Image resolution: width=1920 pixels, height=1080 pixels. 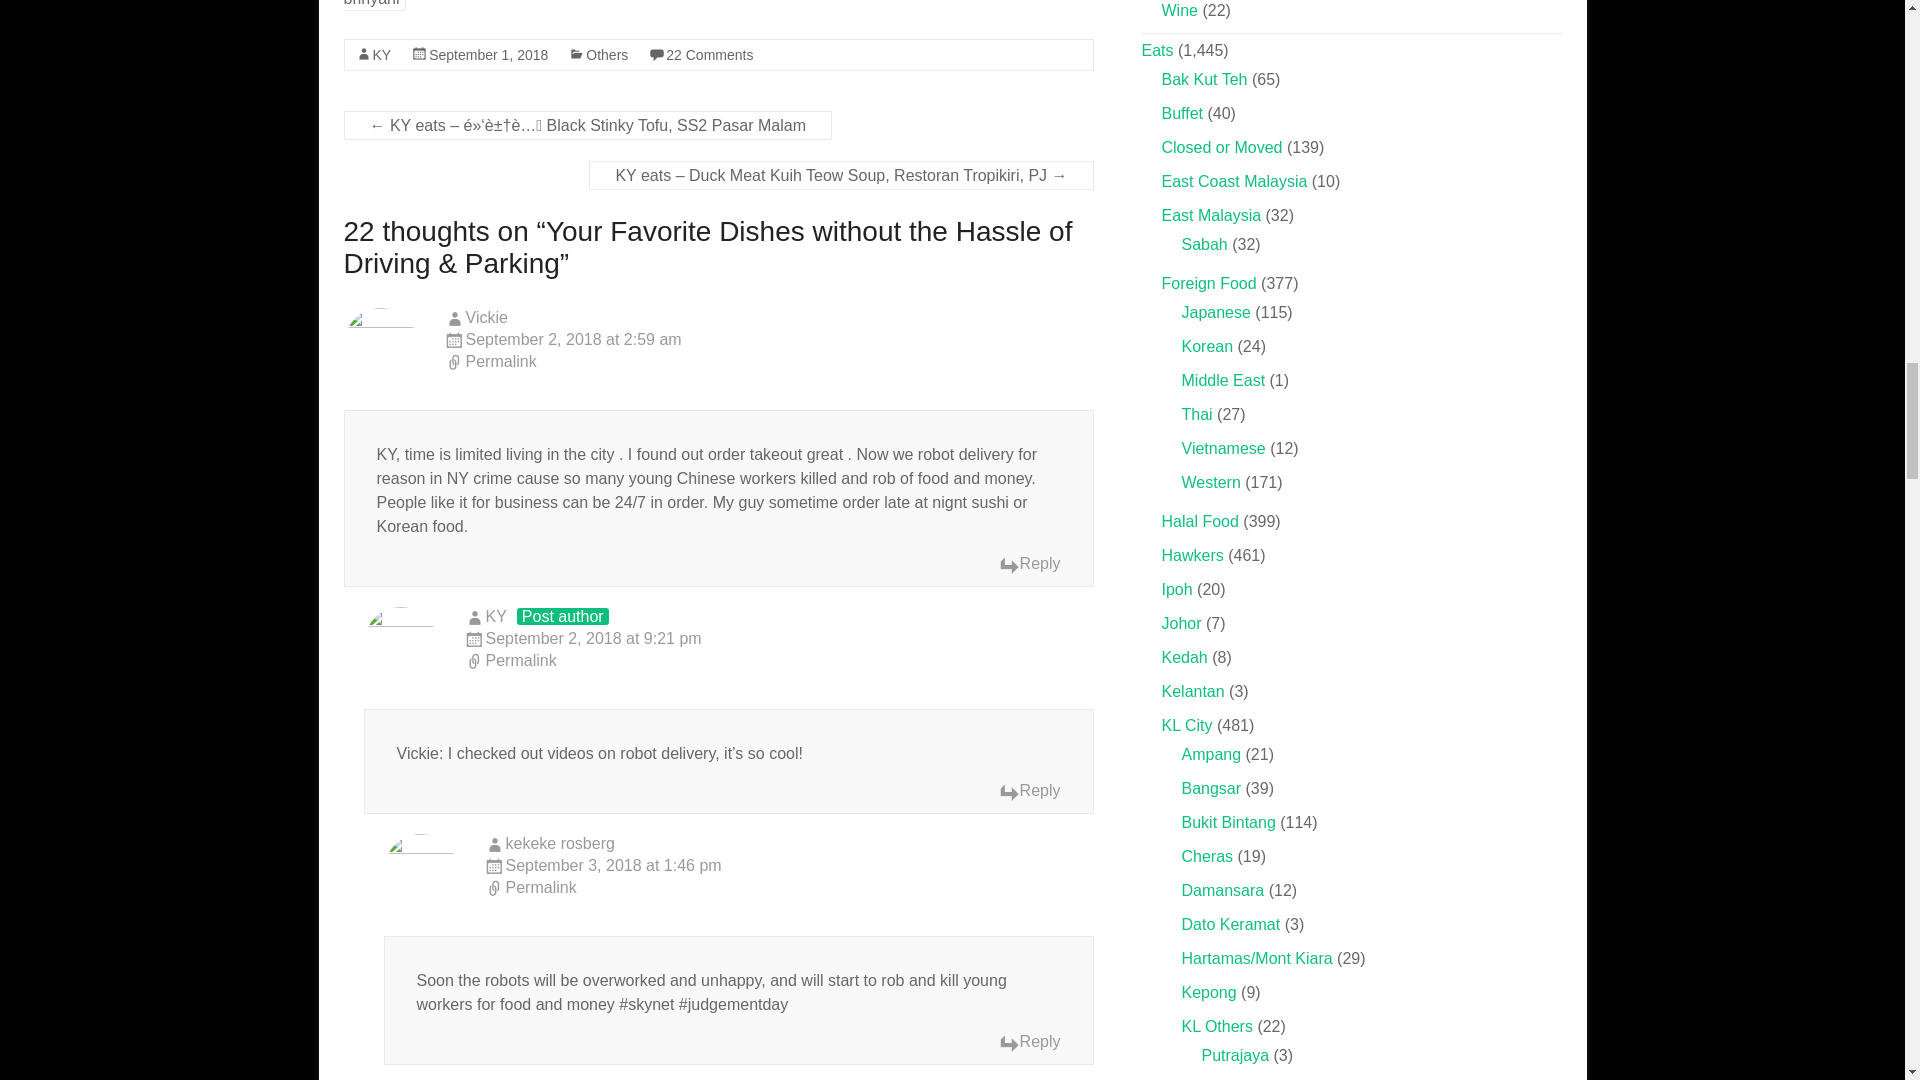 I want to click on nasi brinyani, so click(x=714, y=5).